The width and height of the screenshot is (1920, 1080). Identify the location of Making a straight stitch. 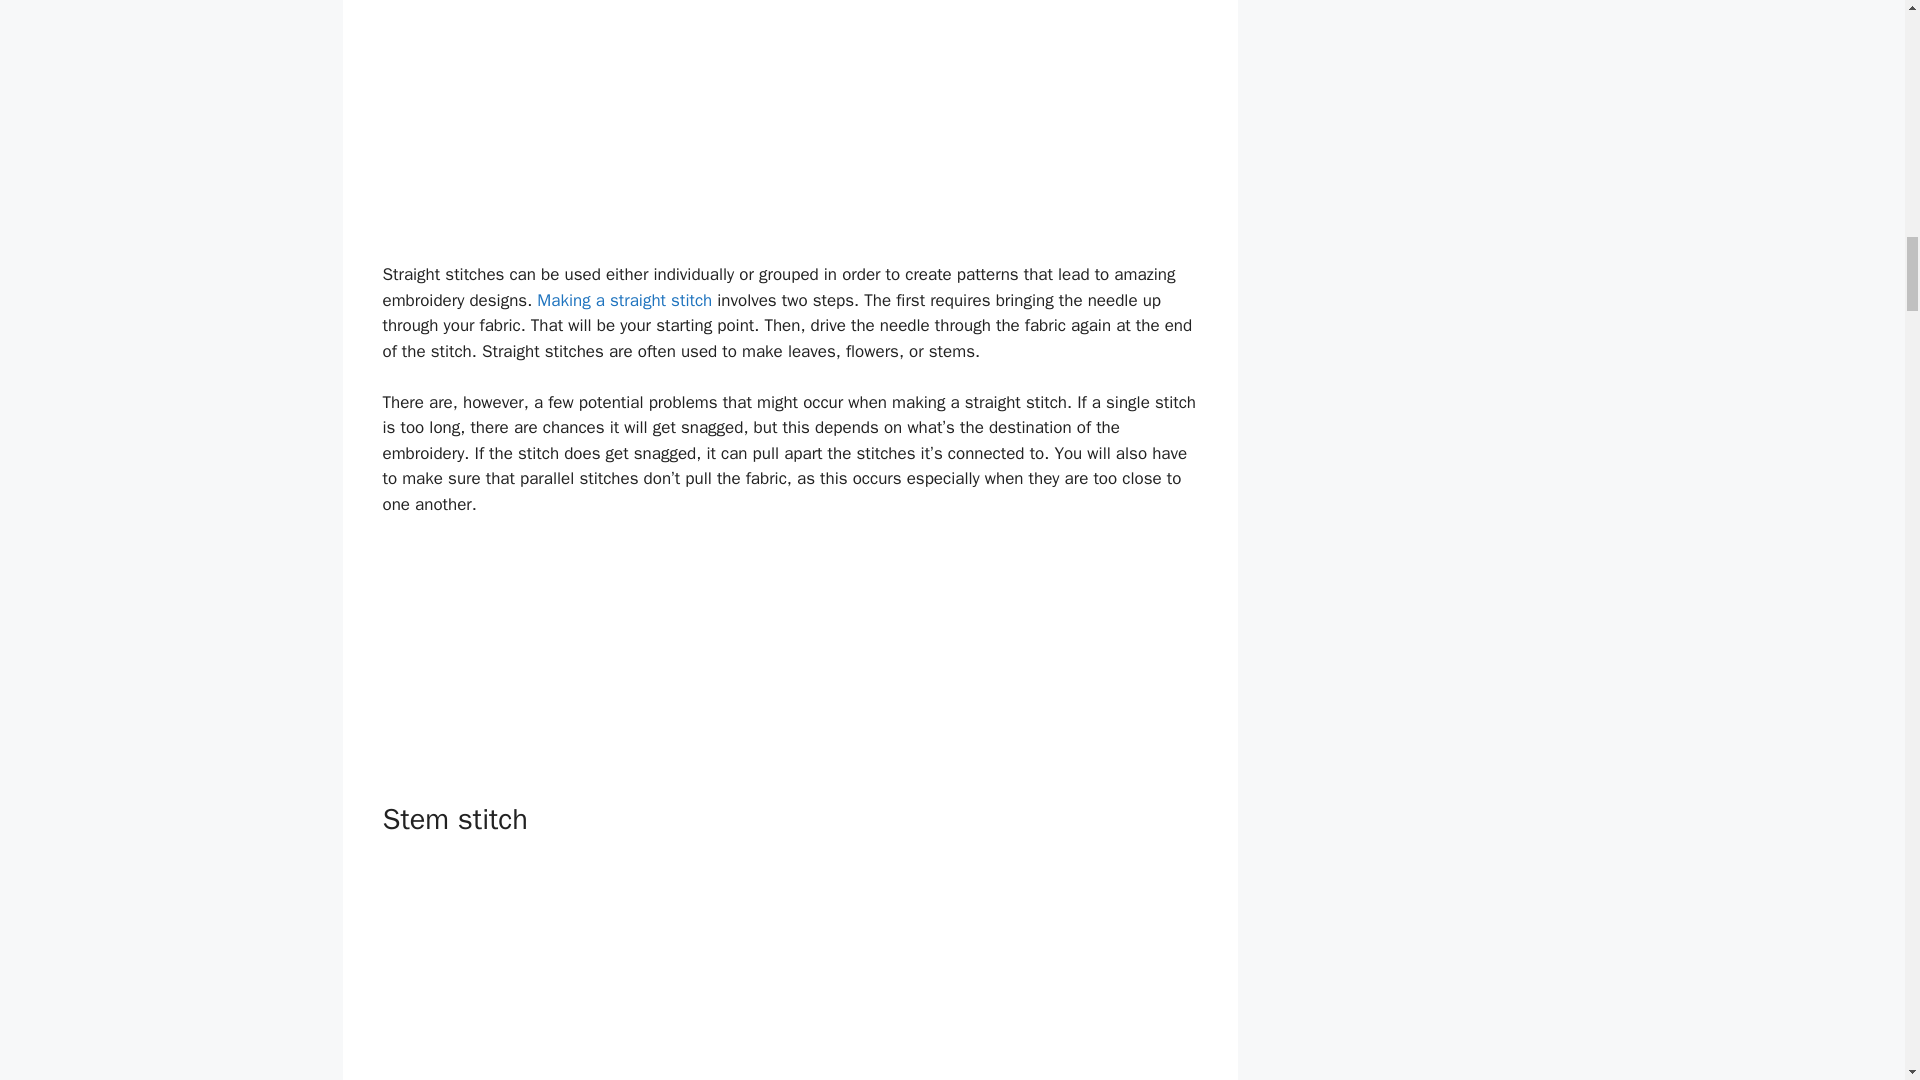
(624, 300).